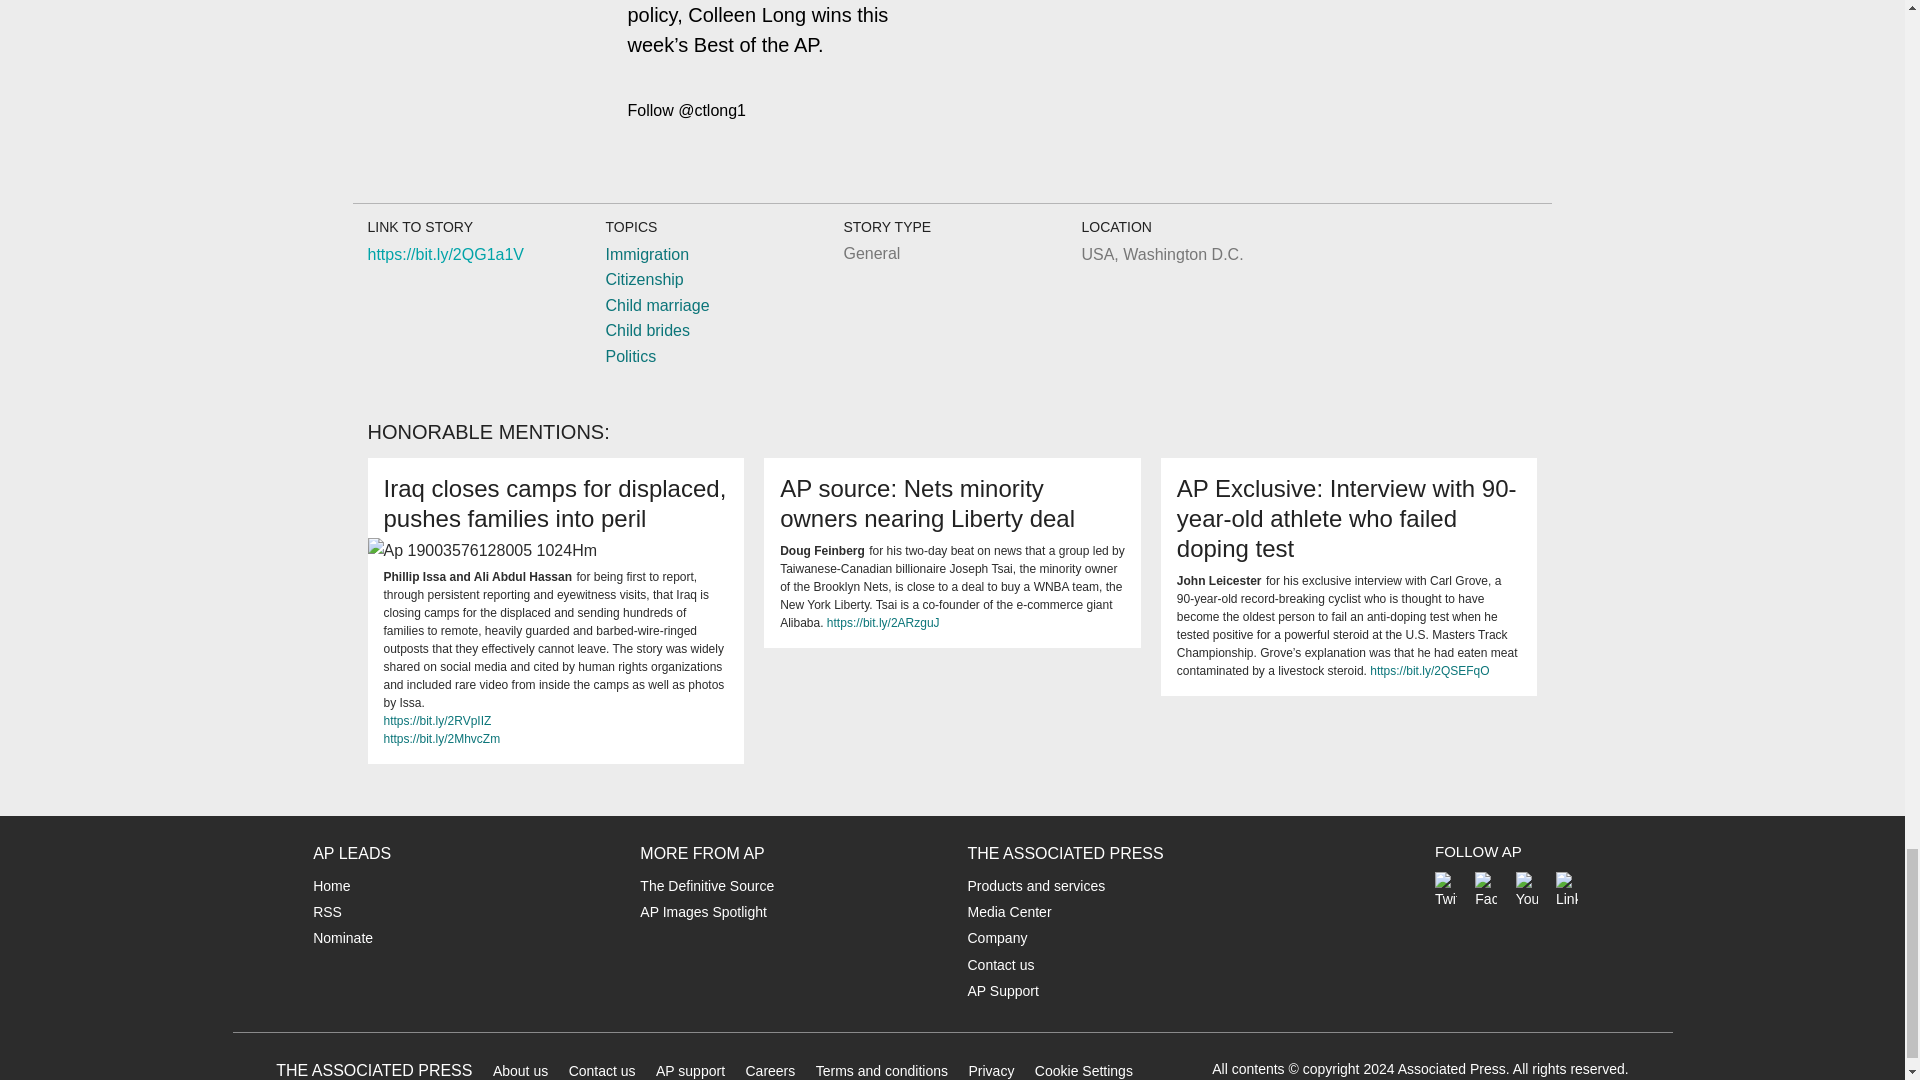  What do you see at coordinates (556, 502) in the screenshot?
I see `Iraq closes camps for displaced, pushes families into peril` at bounding box center [556, 502].